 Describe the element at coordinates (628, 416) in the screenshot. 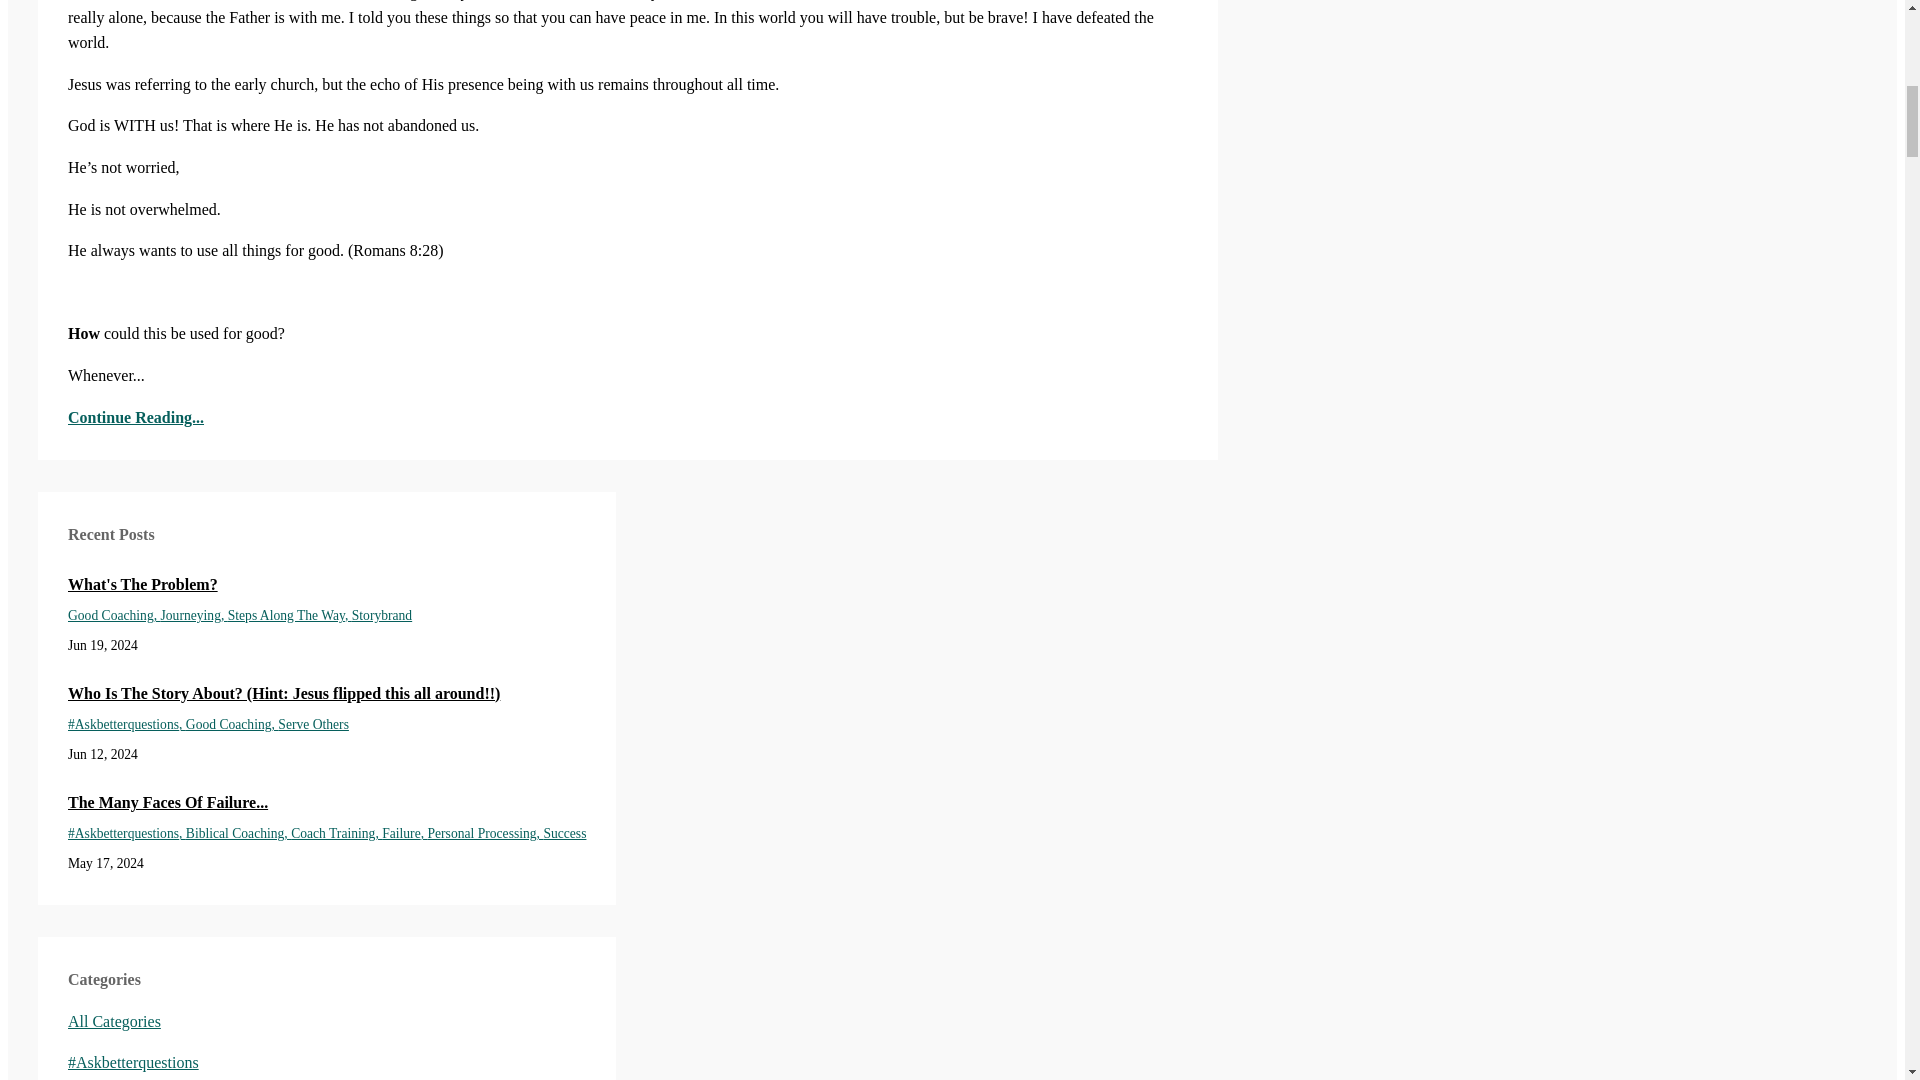

I see `Continue Reading...` at that location.